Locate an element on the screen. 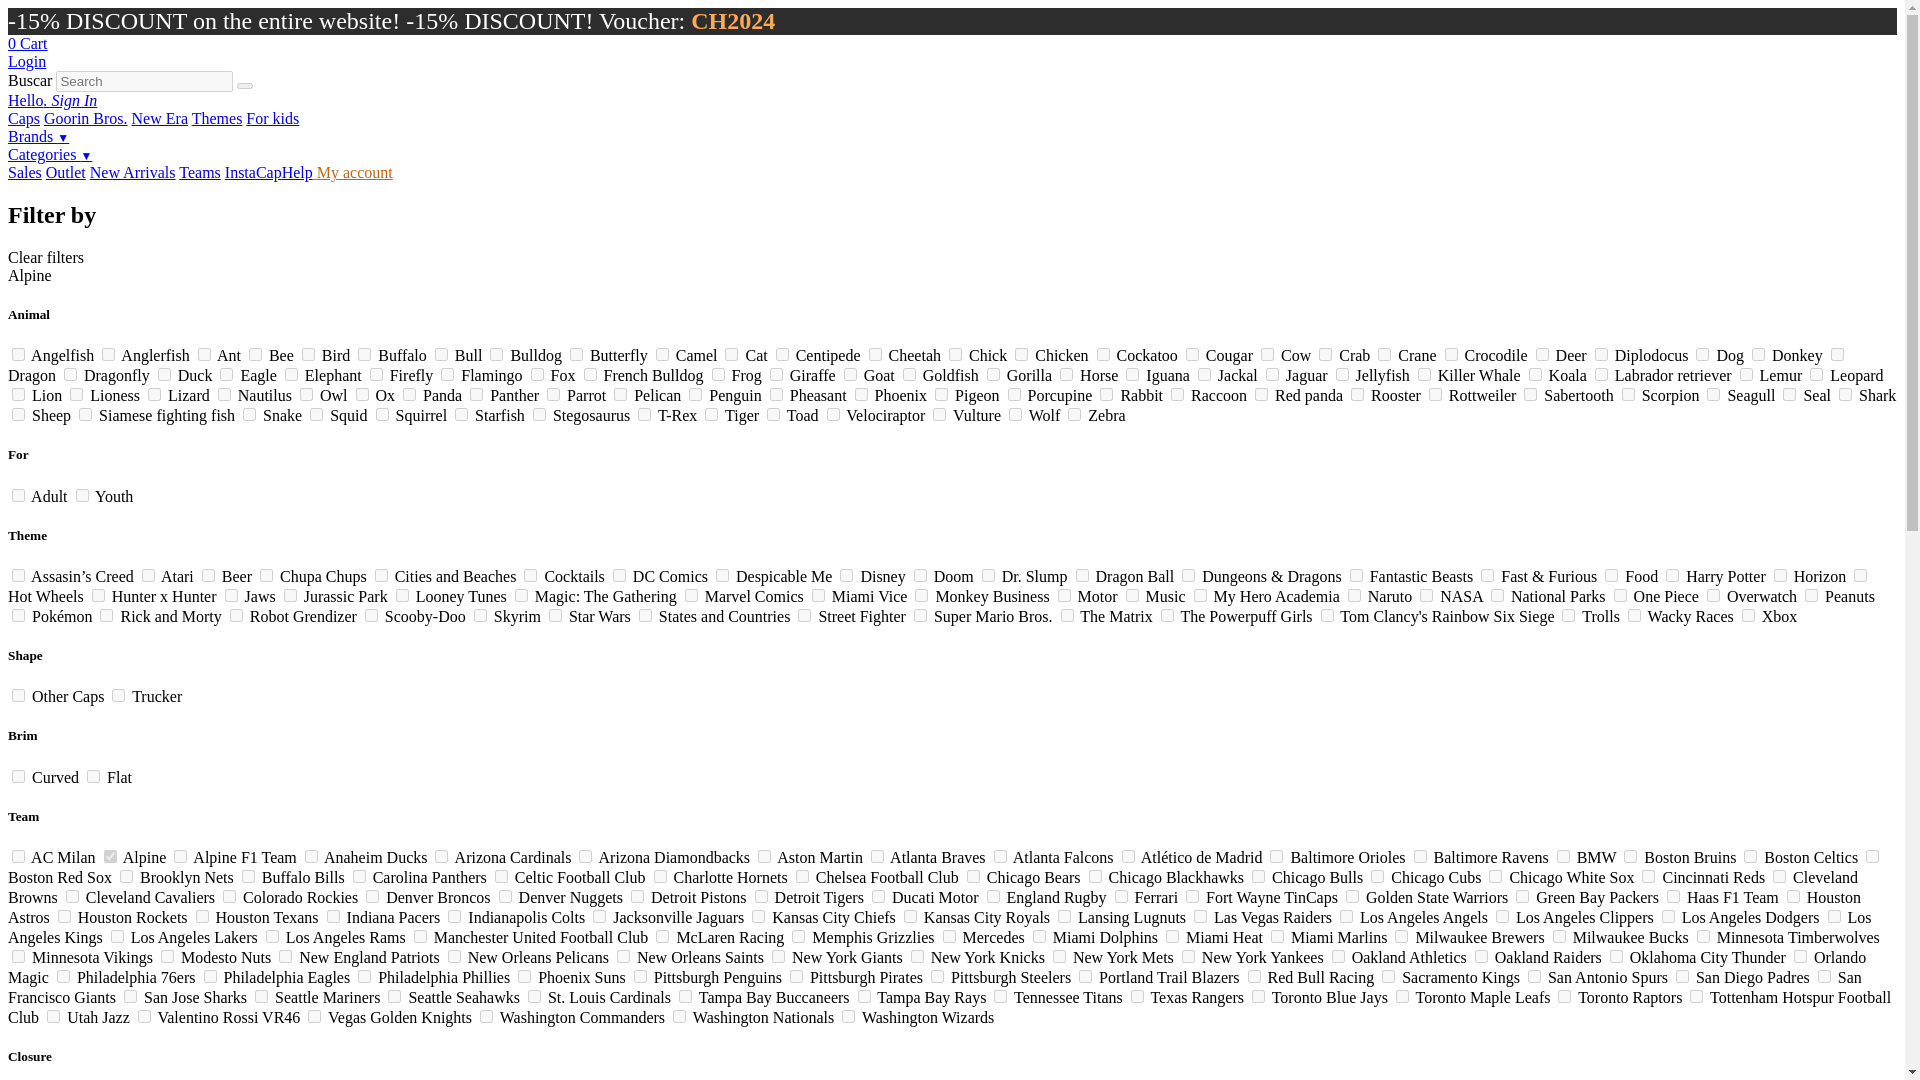 This screenshot has height=1080, width=1920. New Era is located at coordinates (160, 118).